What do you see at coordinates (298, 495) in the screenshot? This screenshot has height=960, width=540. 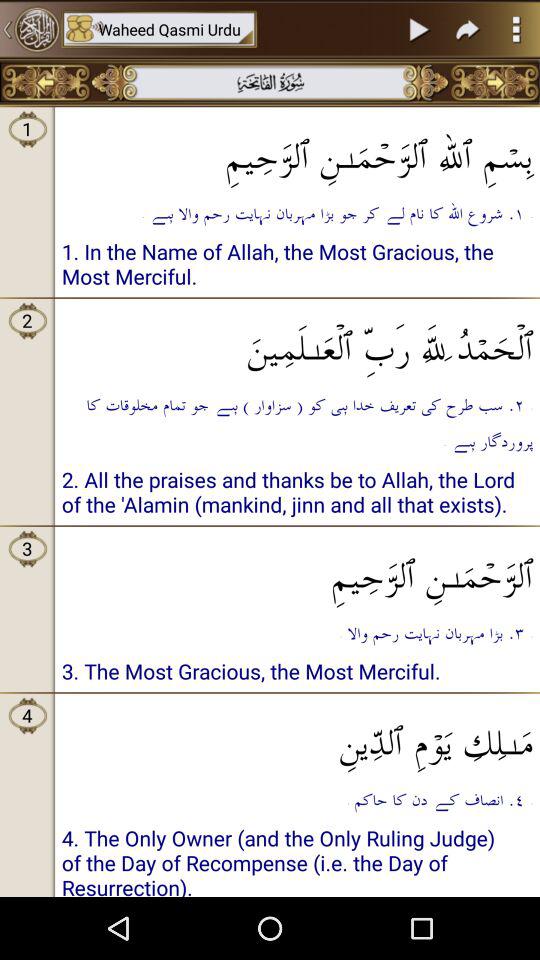 I see `click the icon to the right of the 3` at bounding box center [298, 495].